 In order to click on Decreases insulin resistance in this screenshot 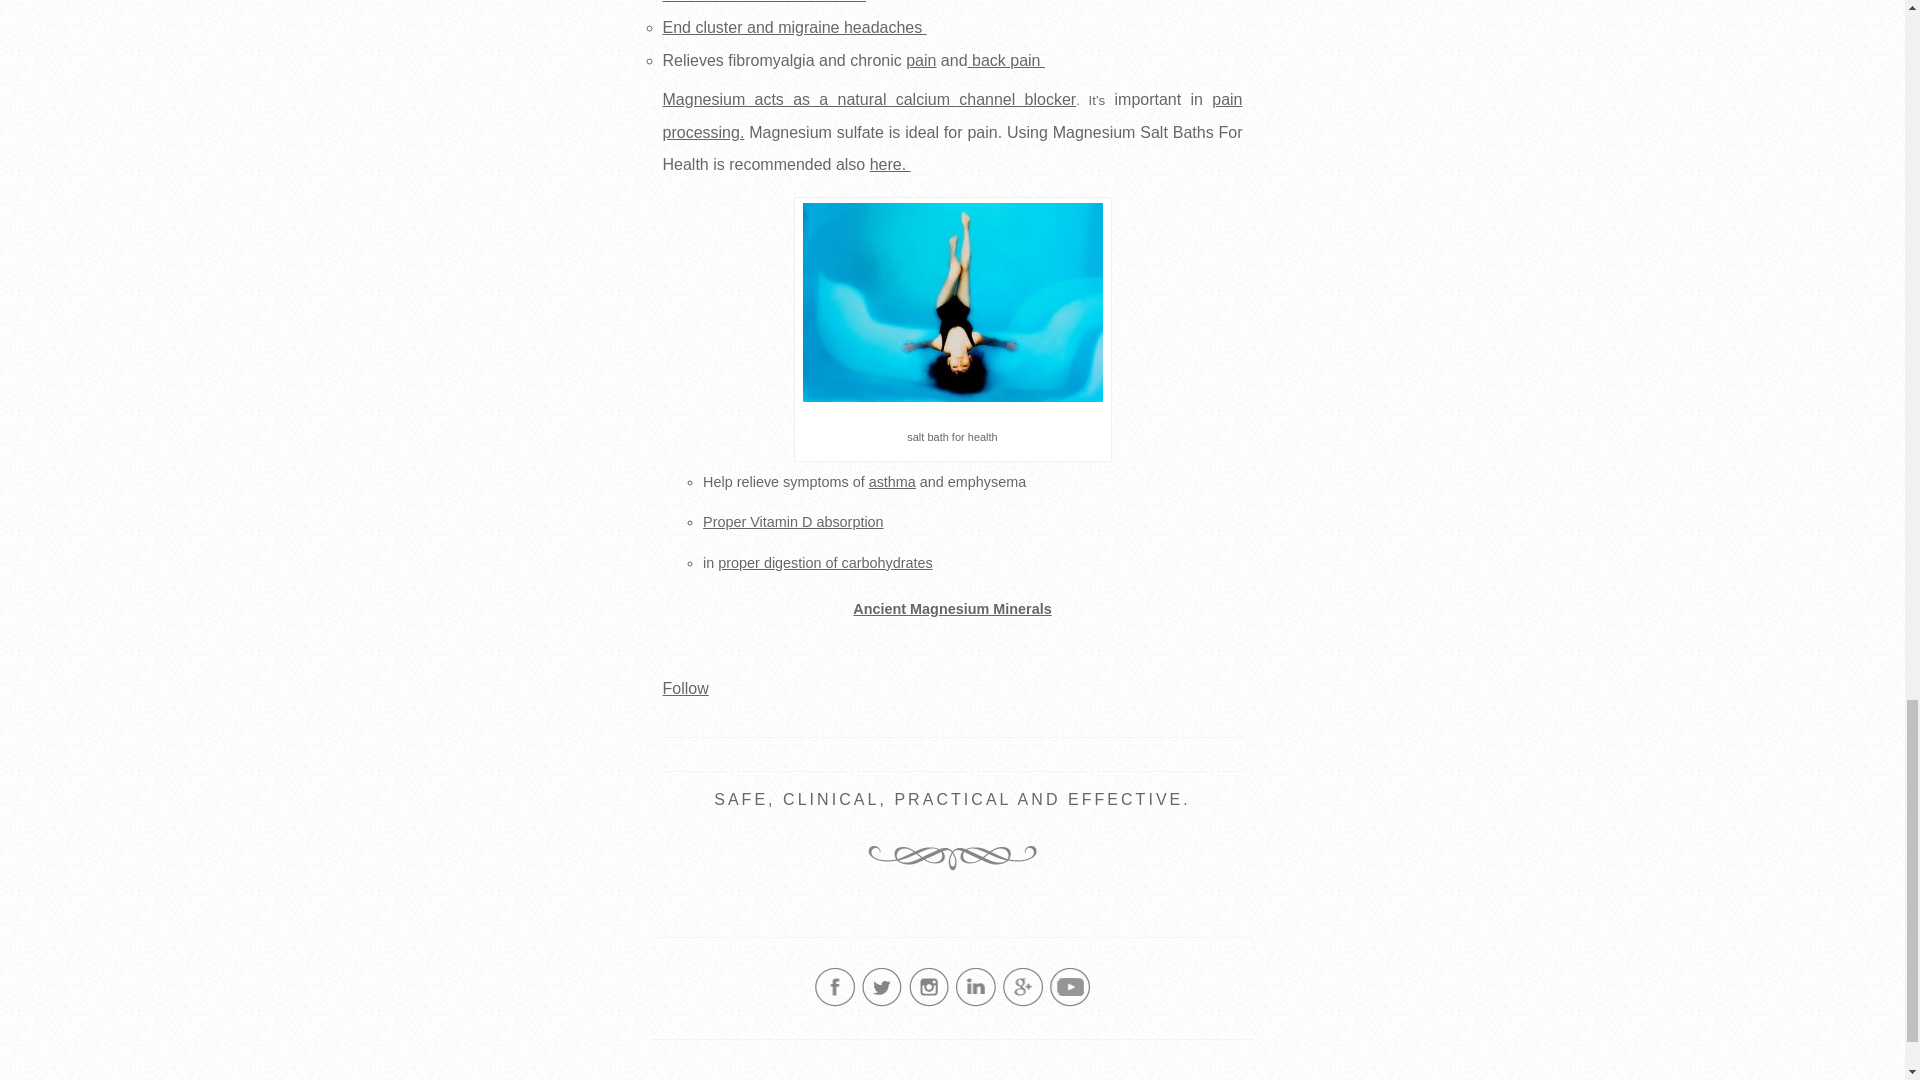, I will do `click(764, 2)`.